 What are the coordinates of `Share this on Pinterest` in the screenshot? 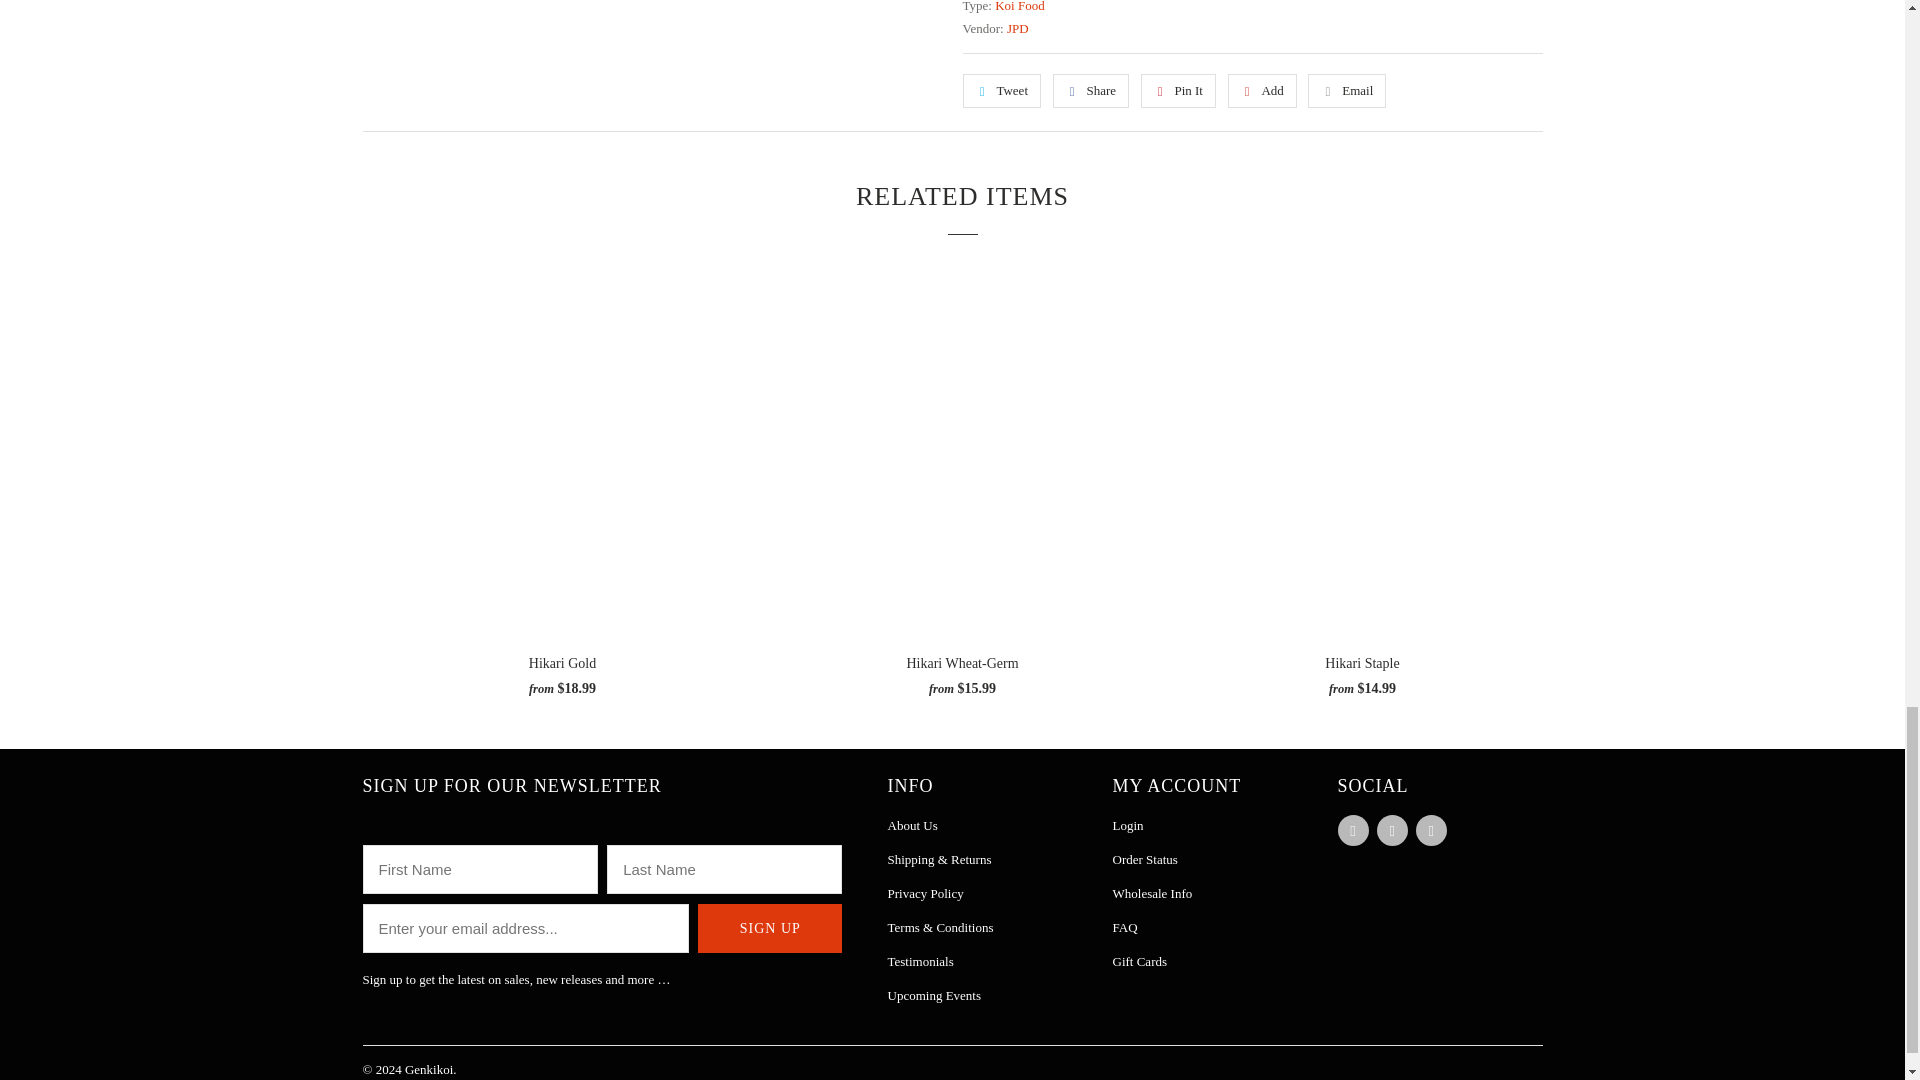 It's located at (1178, 91).